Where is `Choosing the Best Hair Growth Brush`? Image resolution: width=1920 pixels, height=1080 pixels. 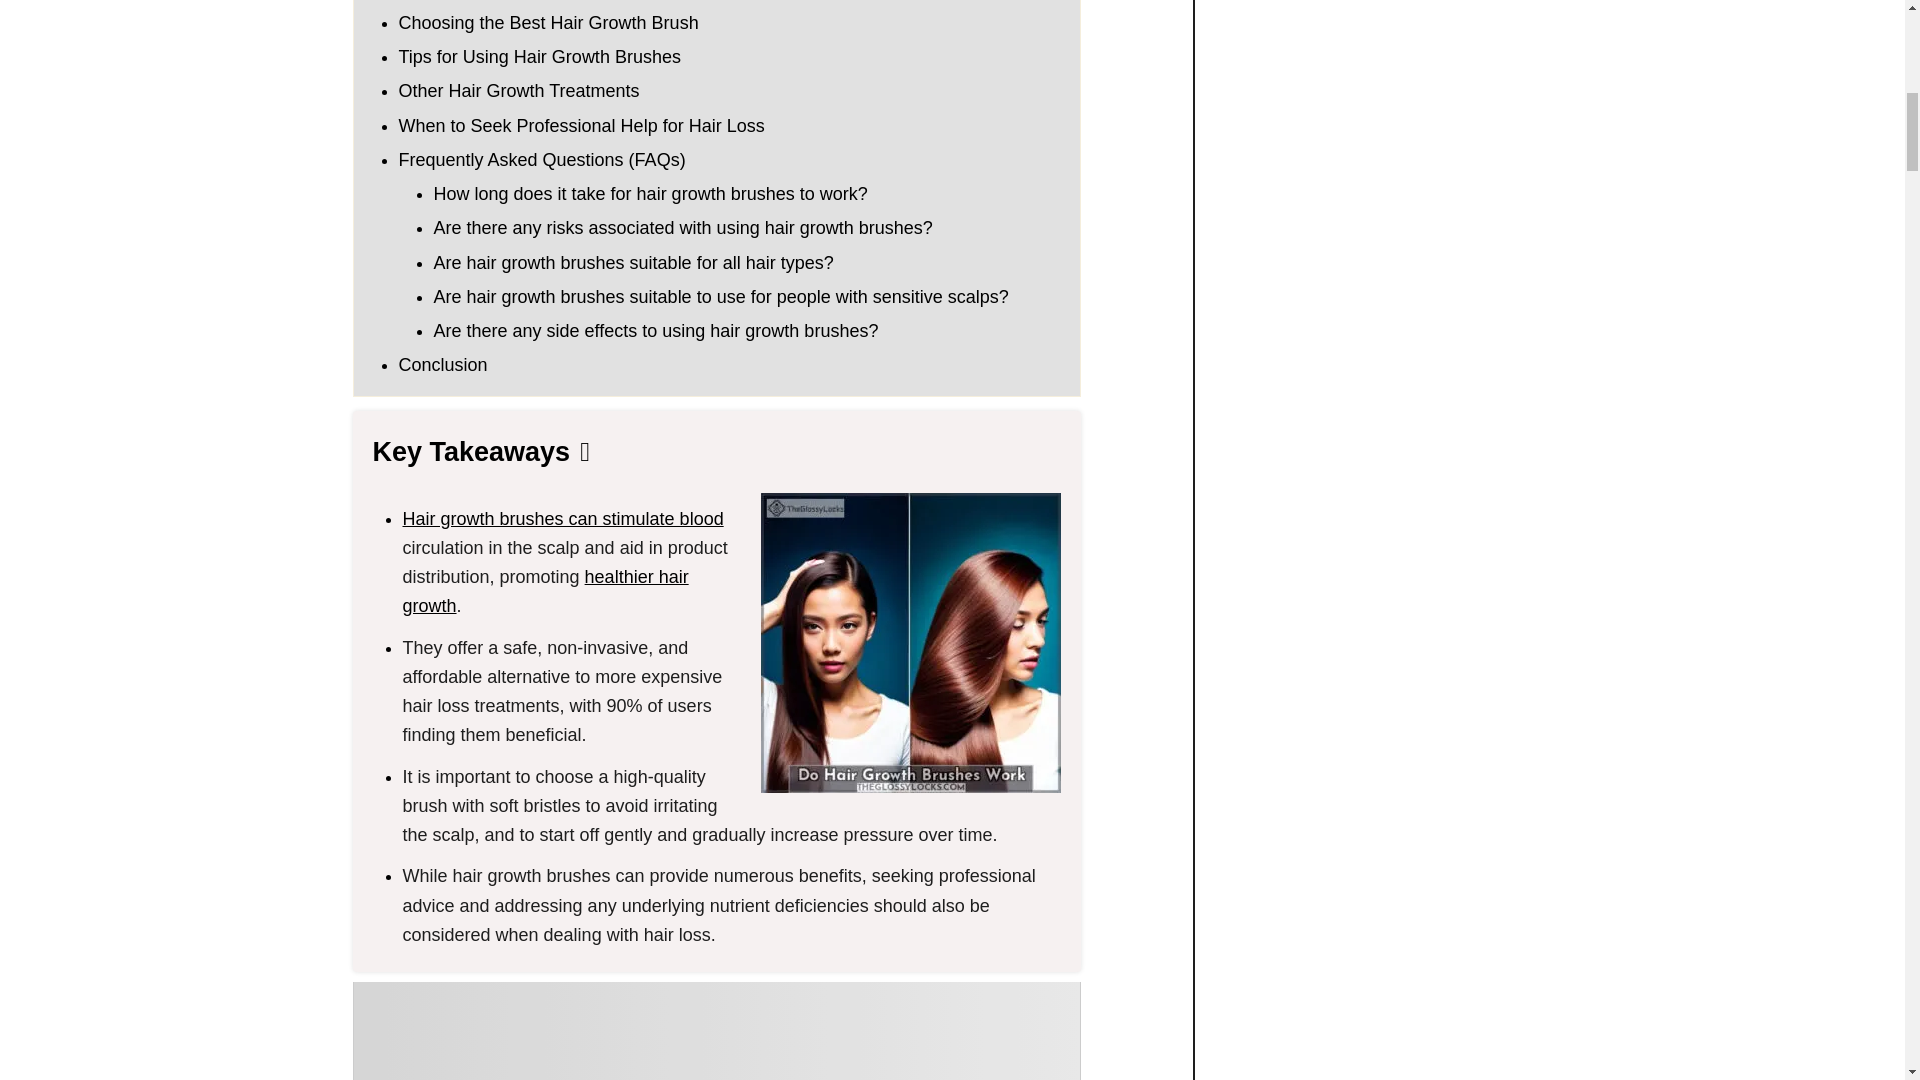 Choosing the Best Hair Growth Brush is located at coordinates (548, 22).